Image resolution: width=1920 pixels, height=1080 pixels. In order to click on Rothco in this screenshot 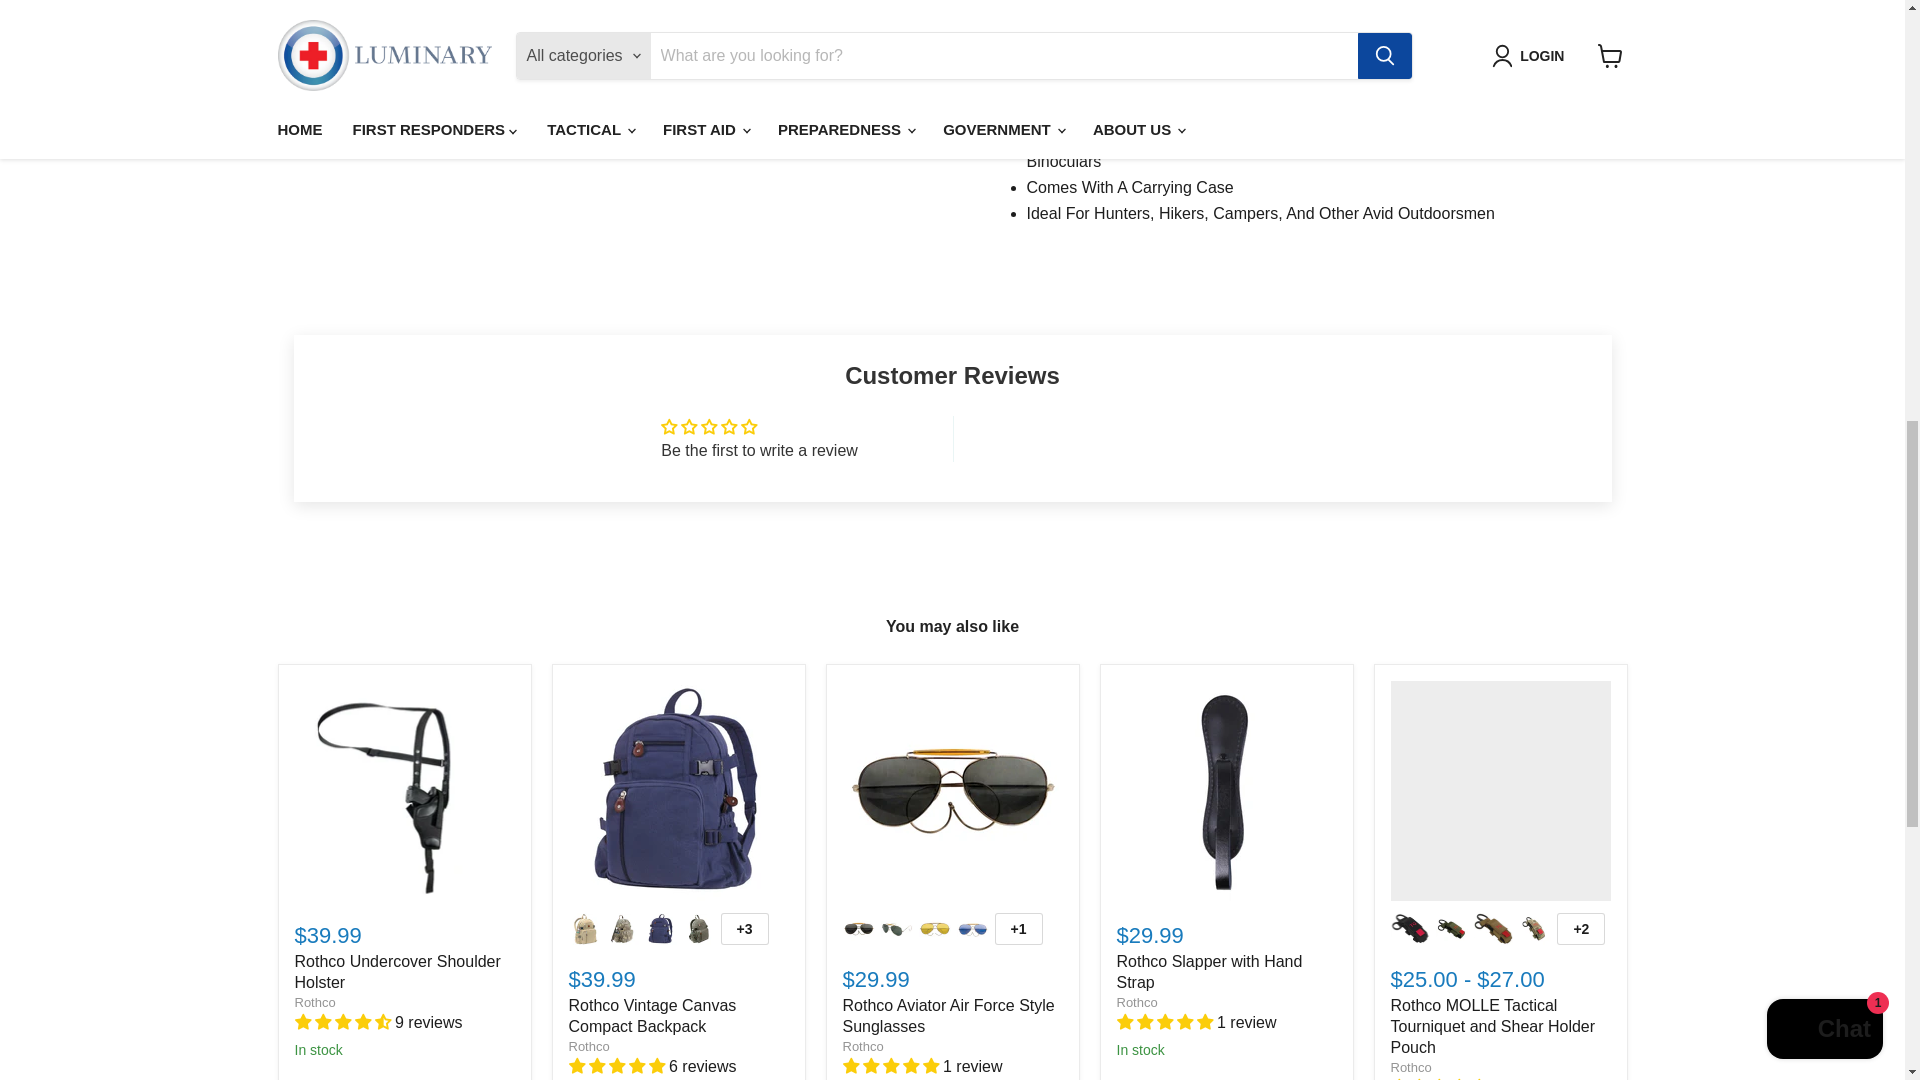, I will do `click(588, 1046)`.